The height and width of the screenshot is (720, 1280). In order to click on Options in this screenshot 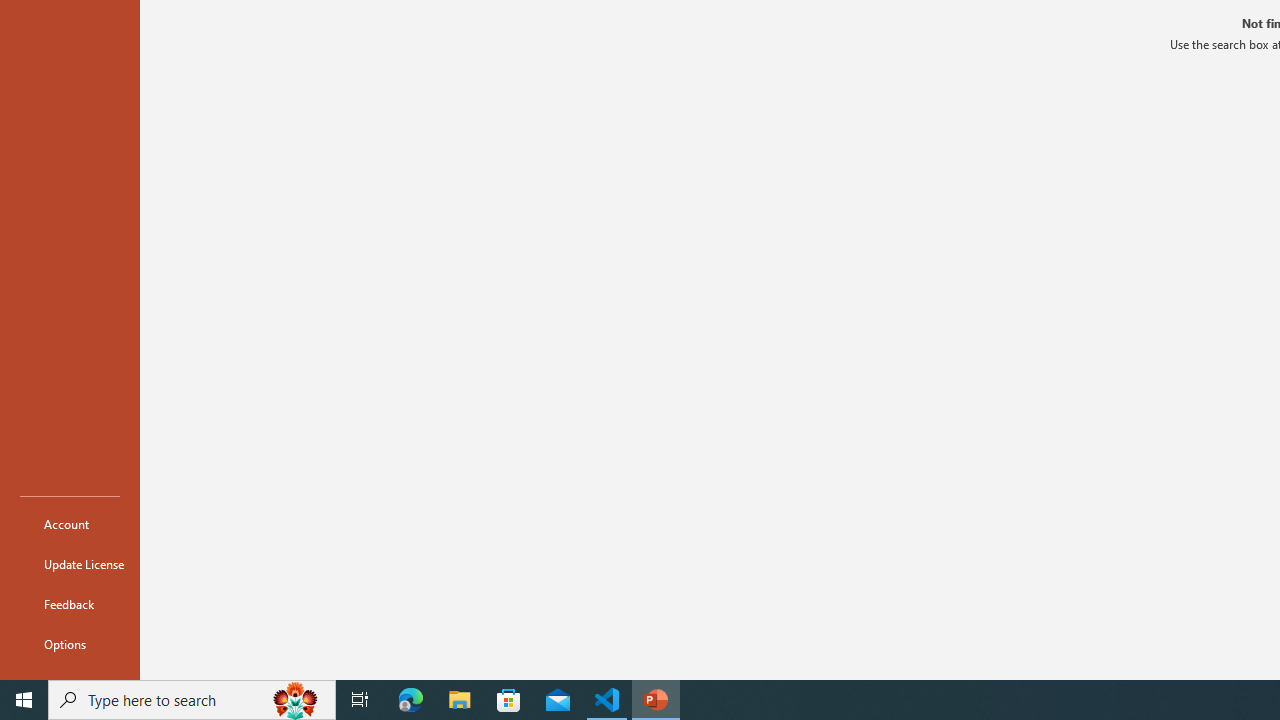, I will do `click(70, 644)`.